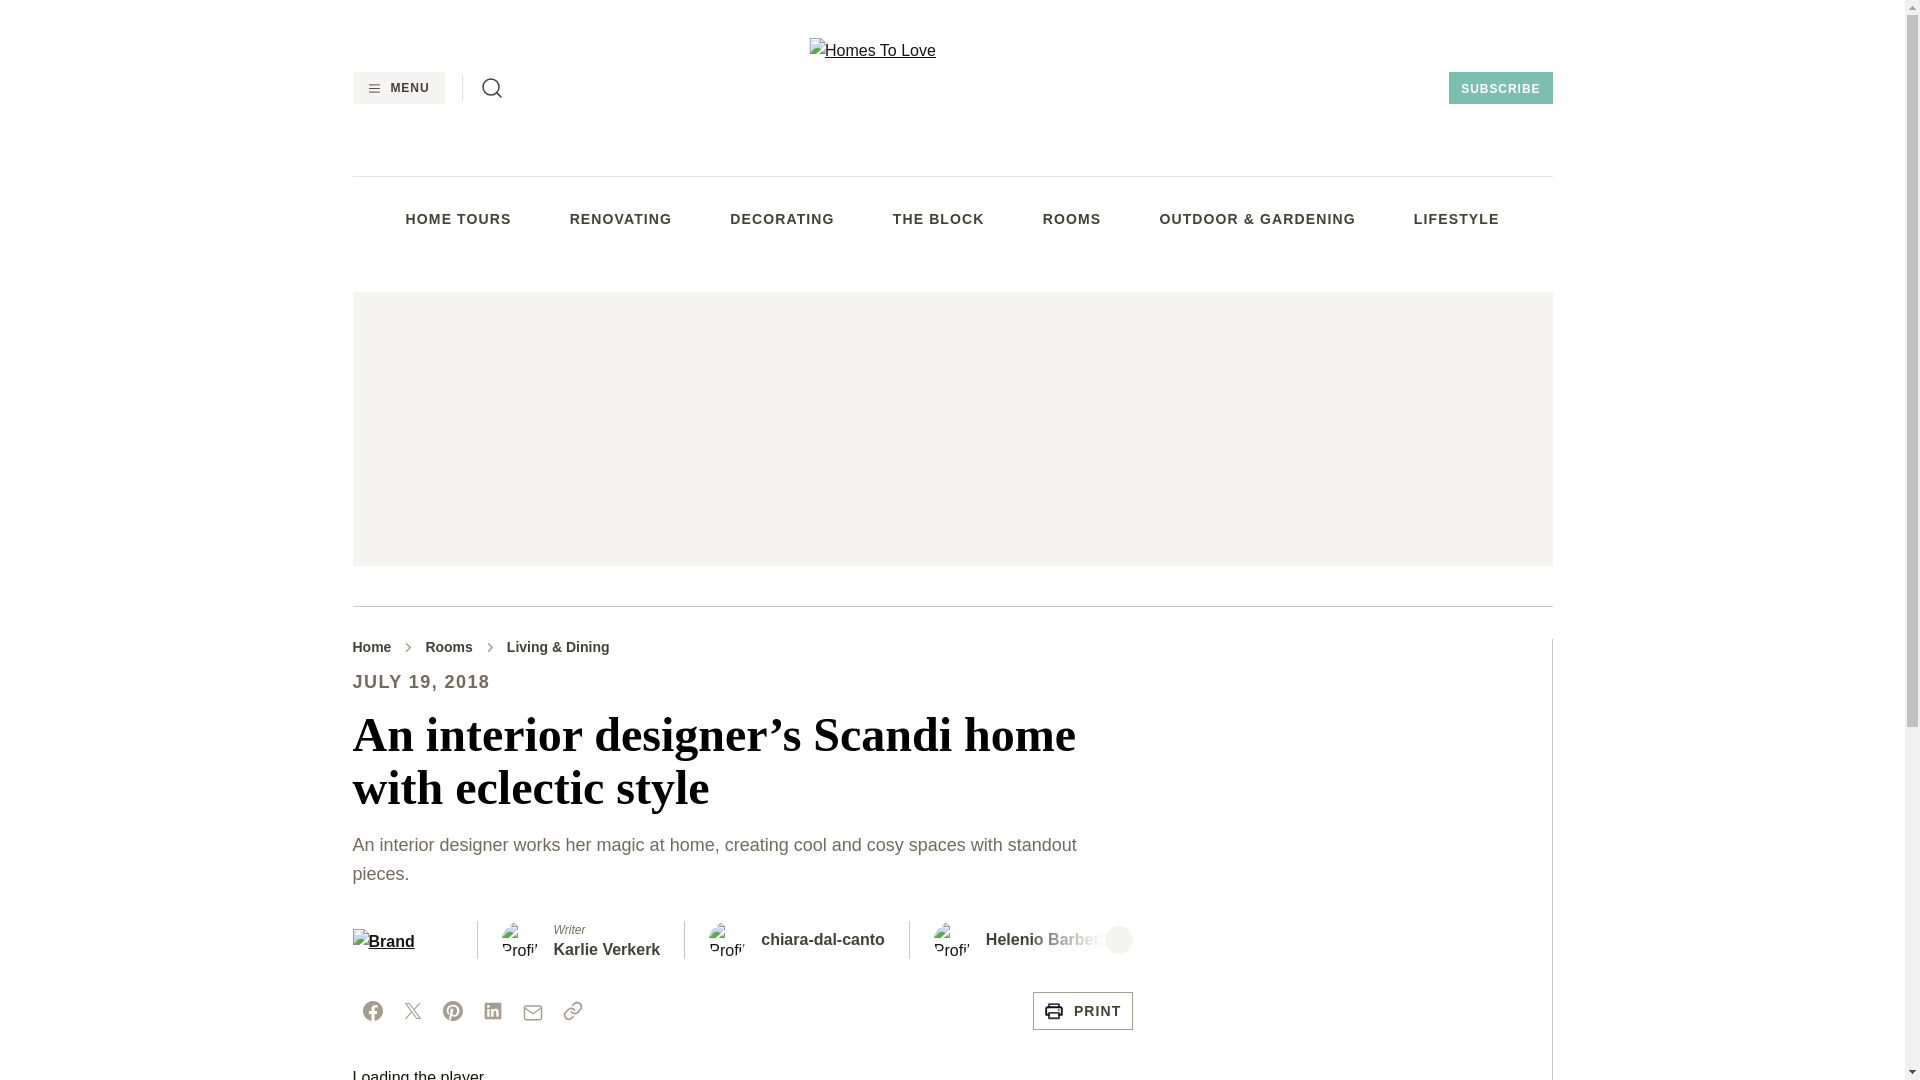 The image size is (1920, 1080). I want to click on LIFESTYLE, so click(1456, 218).